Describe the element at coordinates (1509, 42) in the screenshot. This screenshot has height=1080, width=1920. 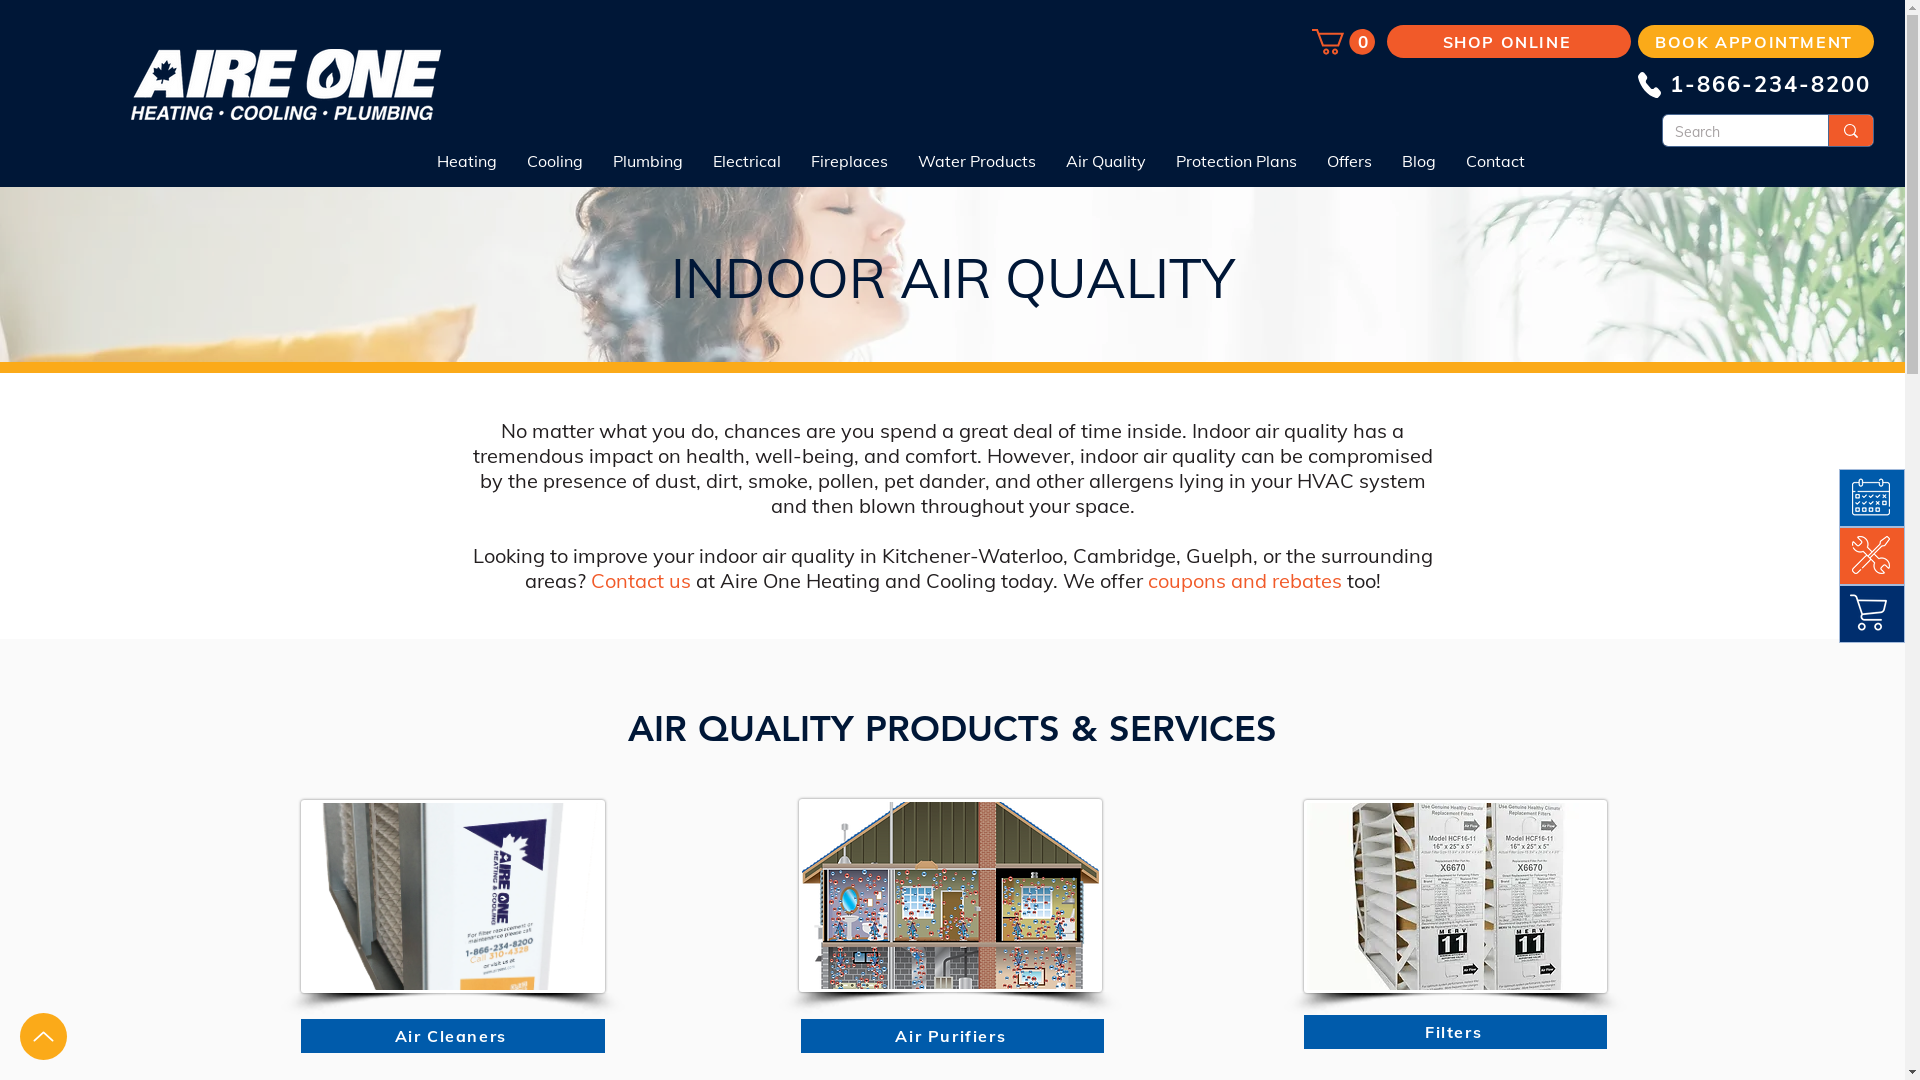
I see `SHOP ONLINE` at that location.